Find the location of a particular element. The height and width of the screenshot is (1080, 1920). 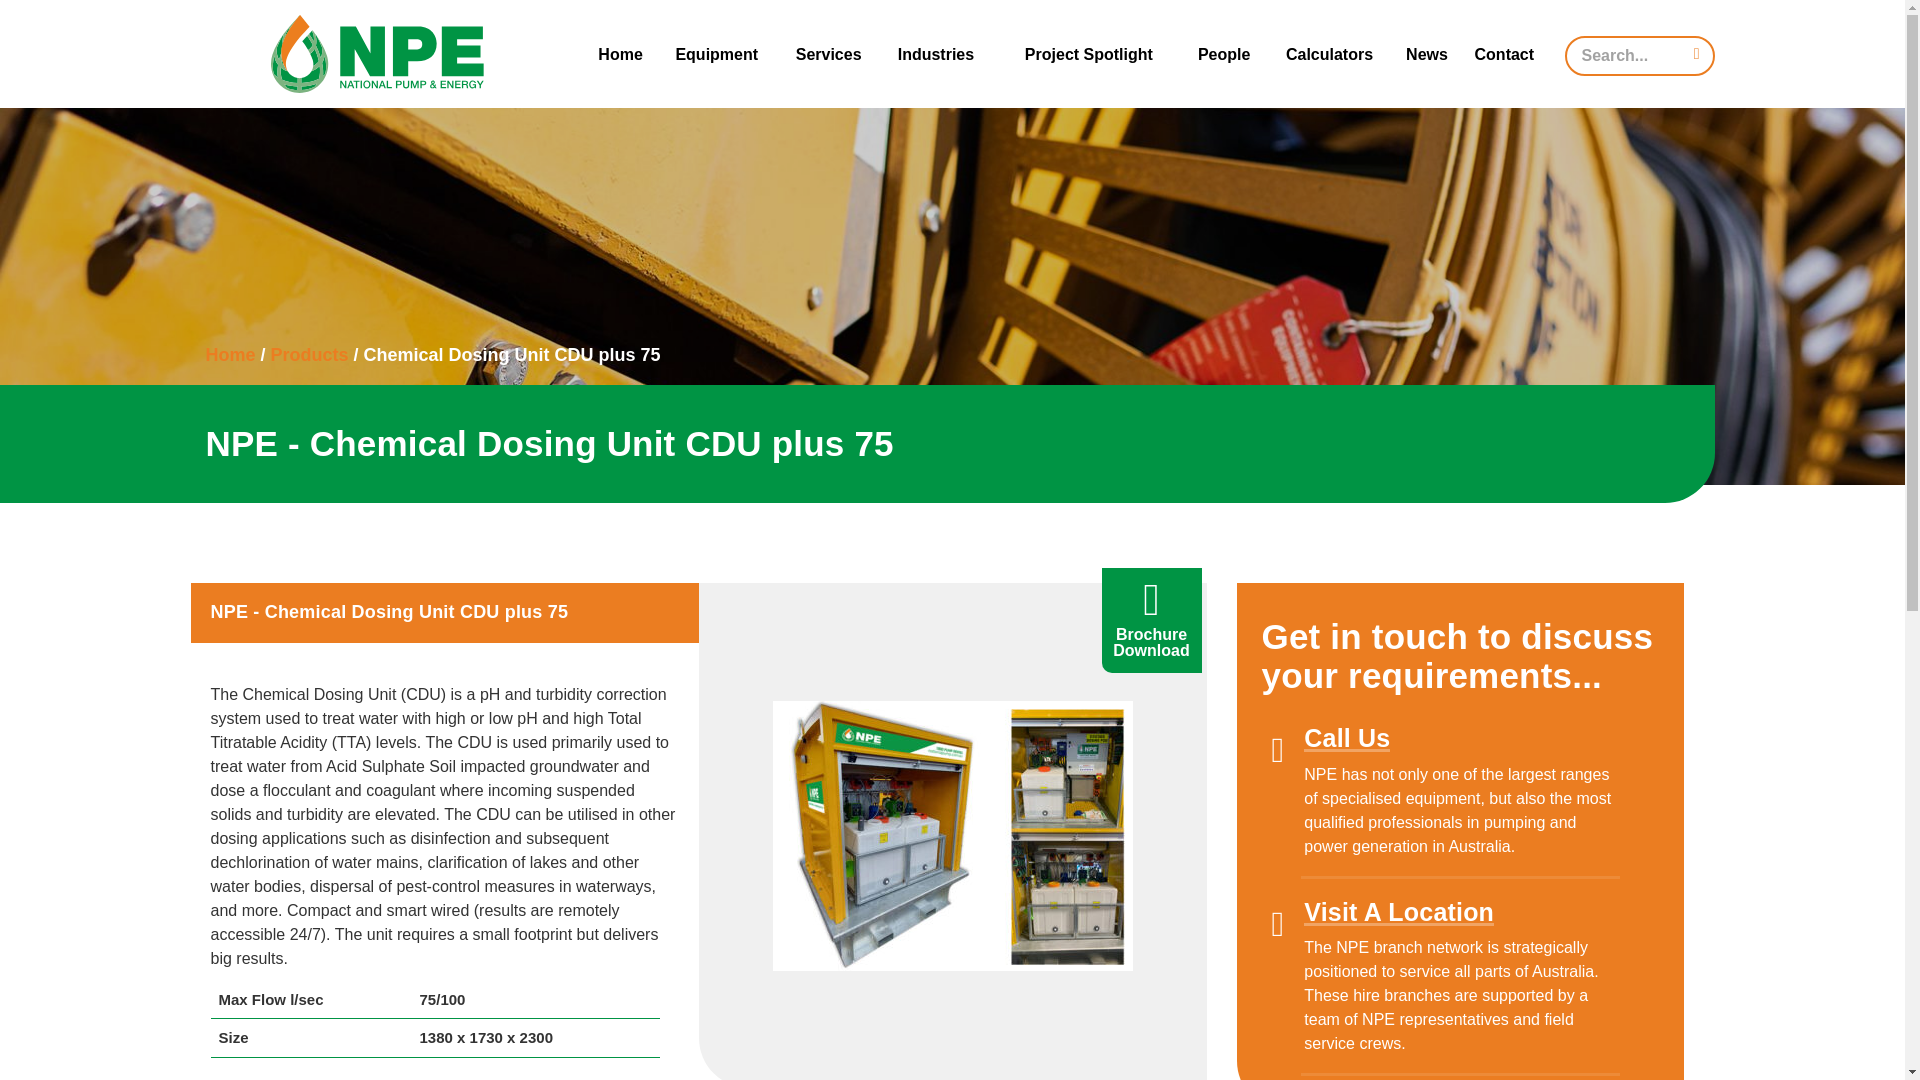

People is located at coordinates (1224, 55).